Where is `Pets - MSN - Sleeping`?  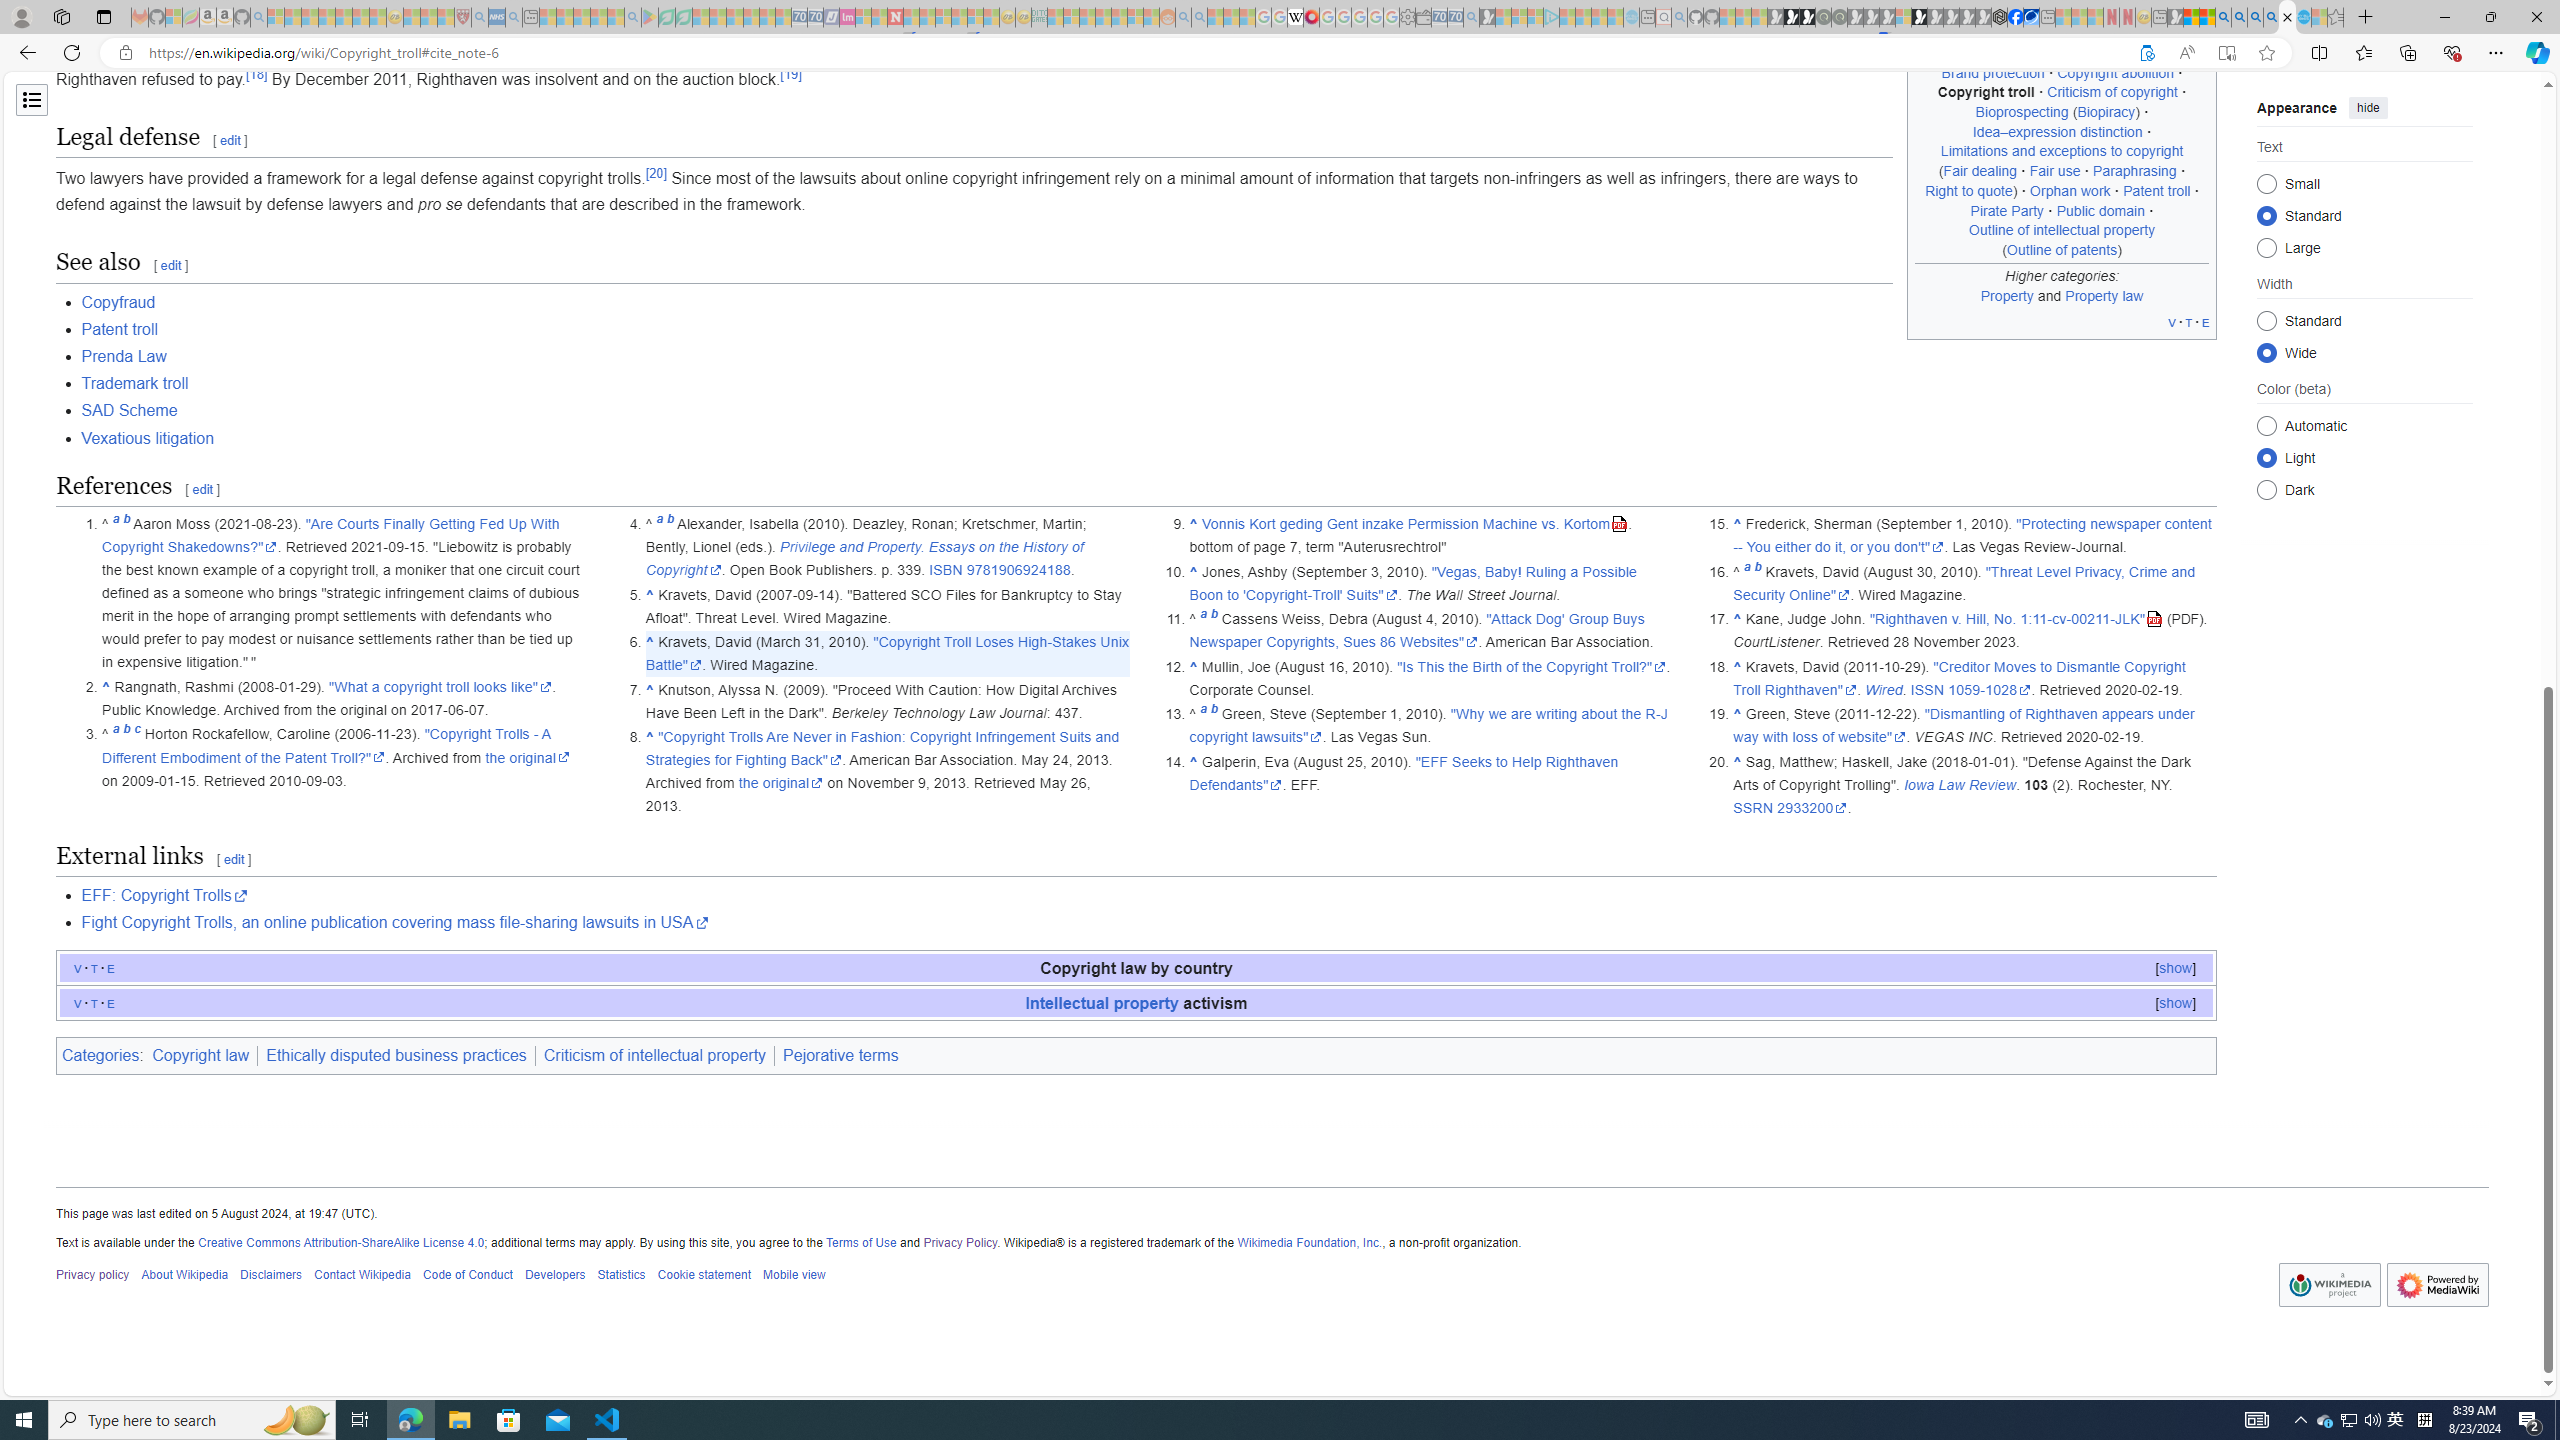
Pets - MSN - Sleeping is located at coordinates (598, 17).